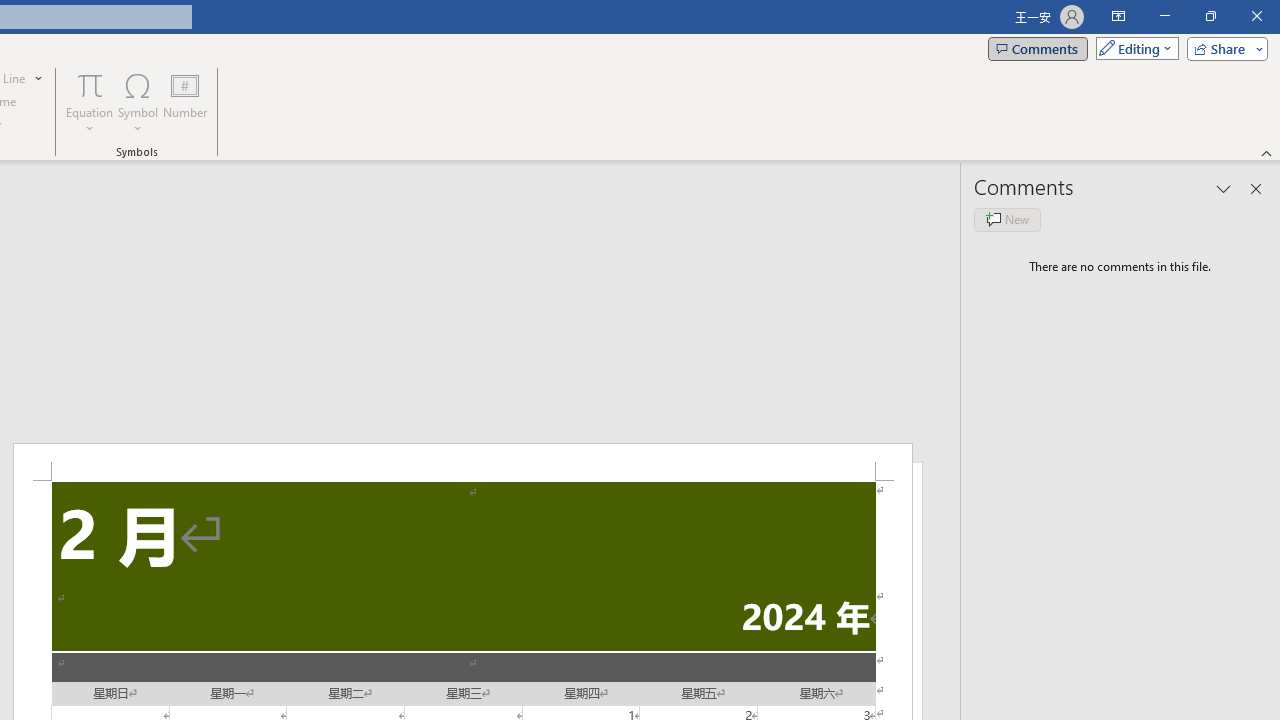 This screenshot has width=1280, height=720. I want to click on Collapse the Ribbon, so click(1267, 152).